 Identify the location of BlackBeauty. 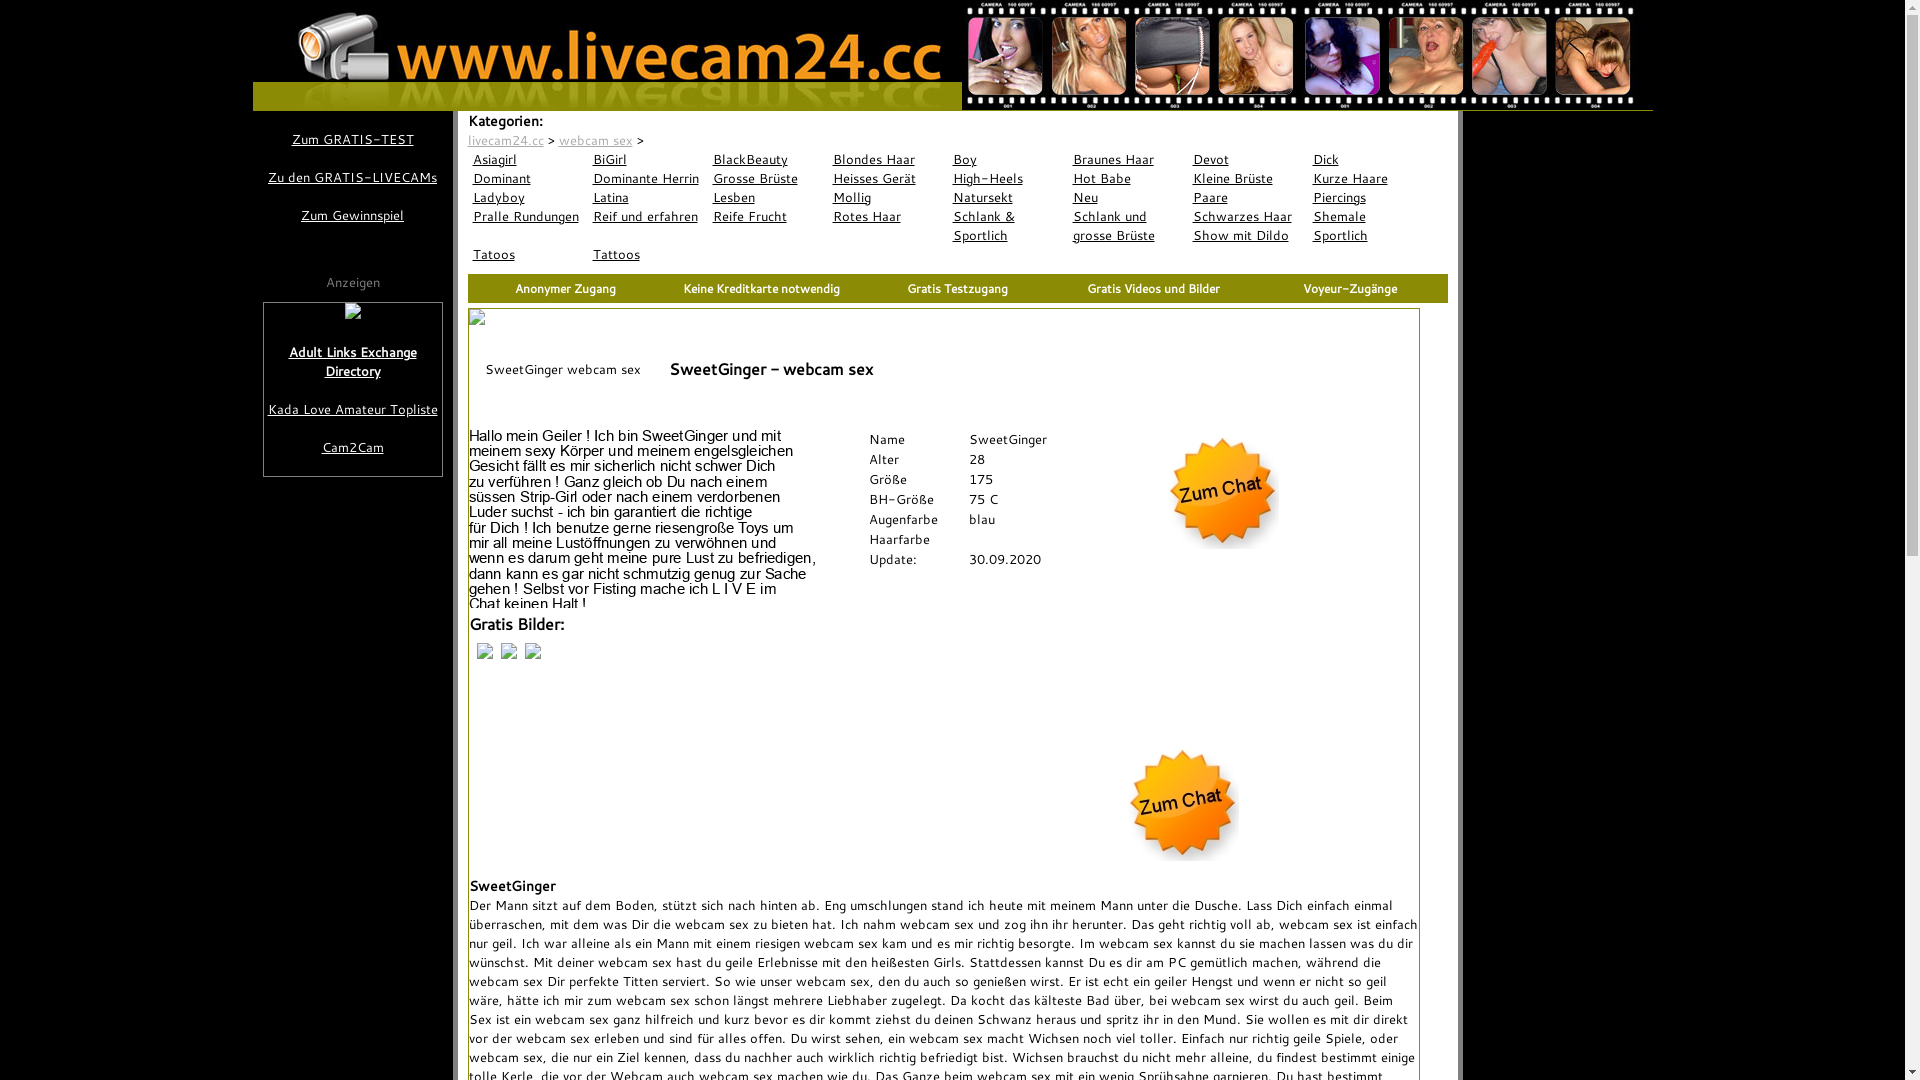
(768, 160).